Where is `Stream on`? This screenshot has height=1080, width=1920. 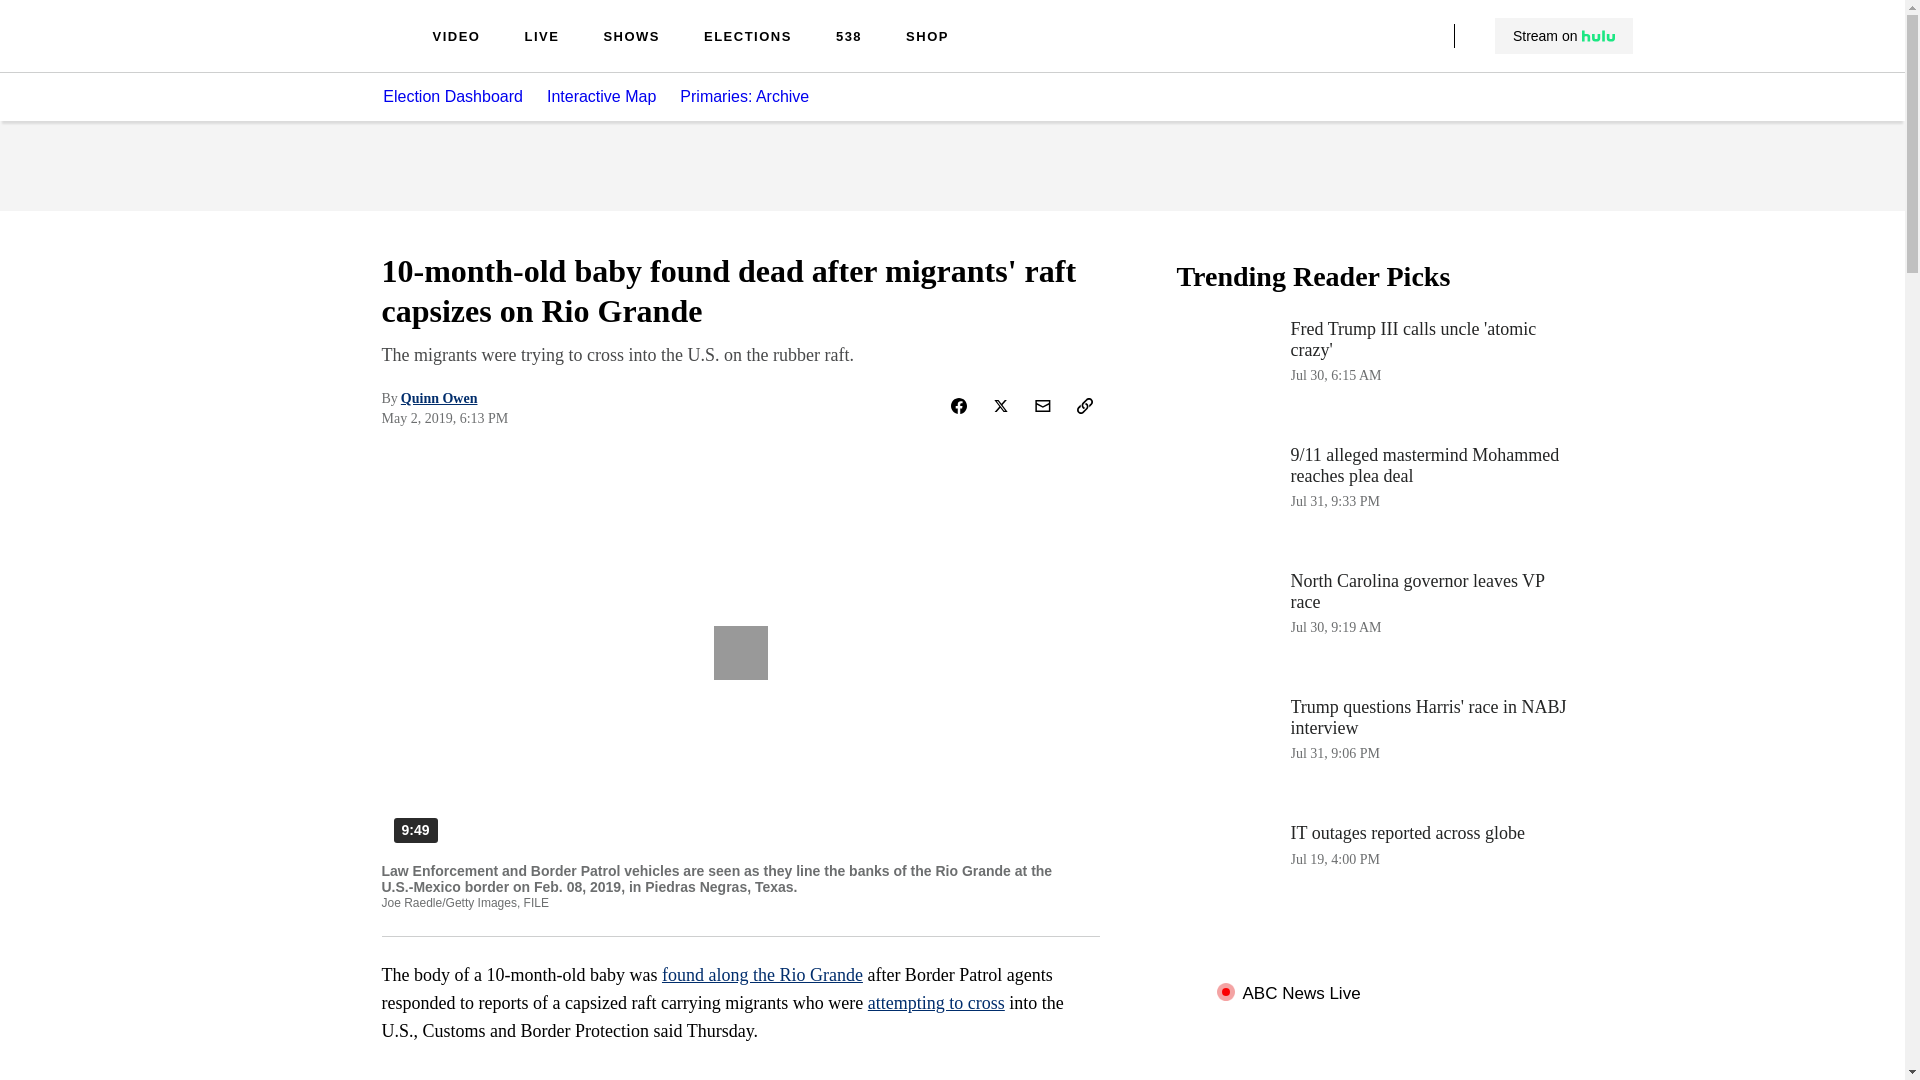 Stream on is located at coordinates (762, 974).